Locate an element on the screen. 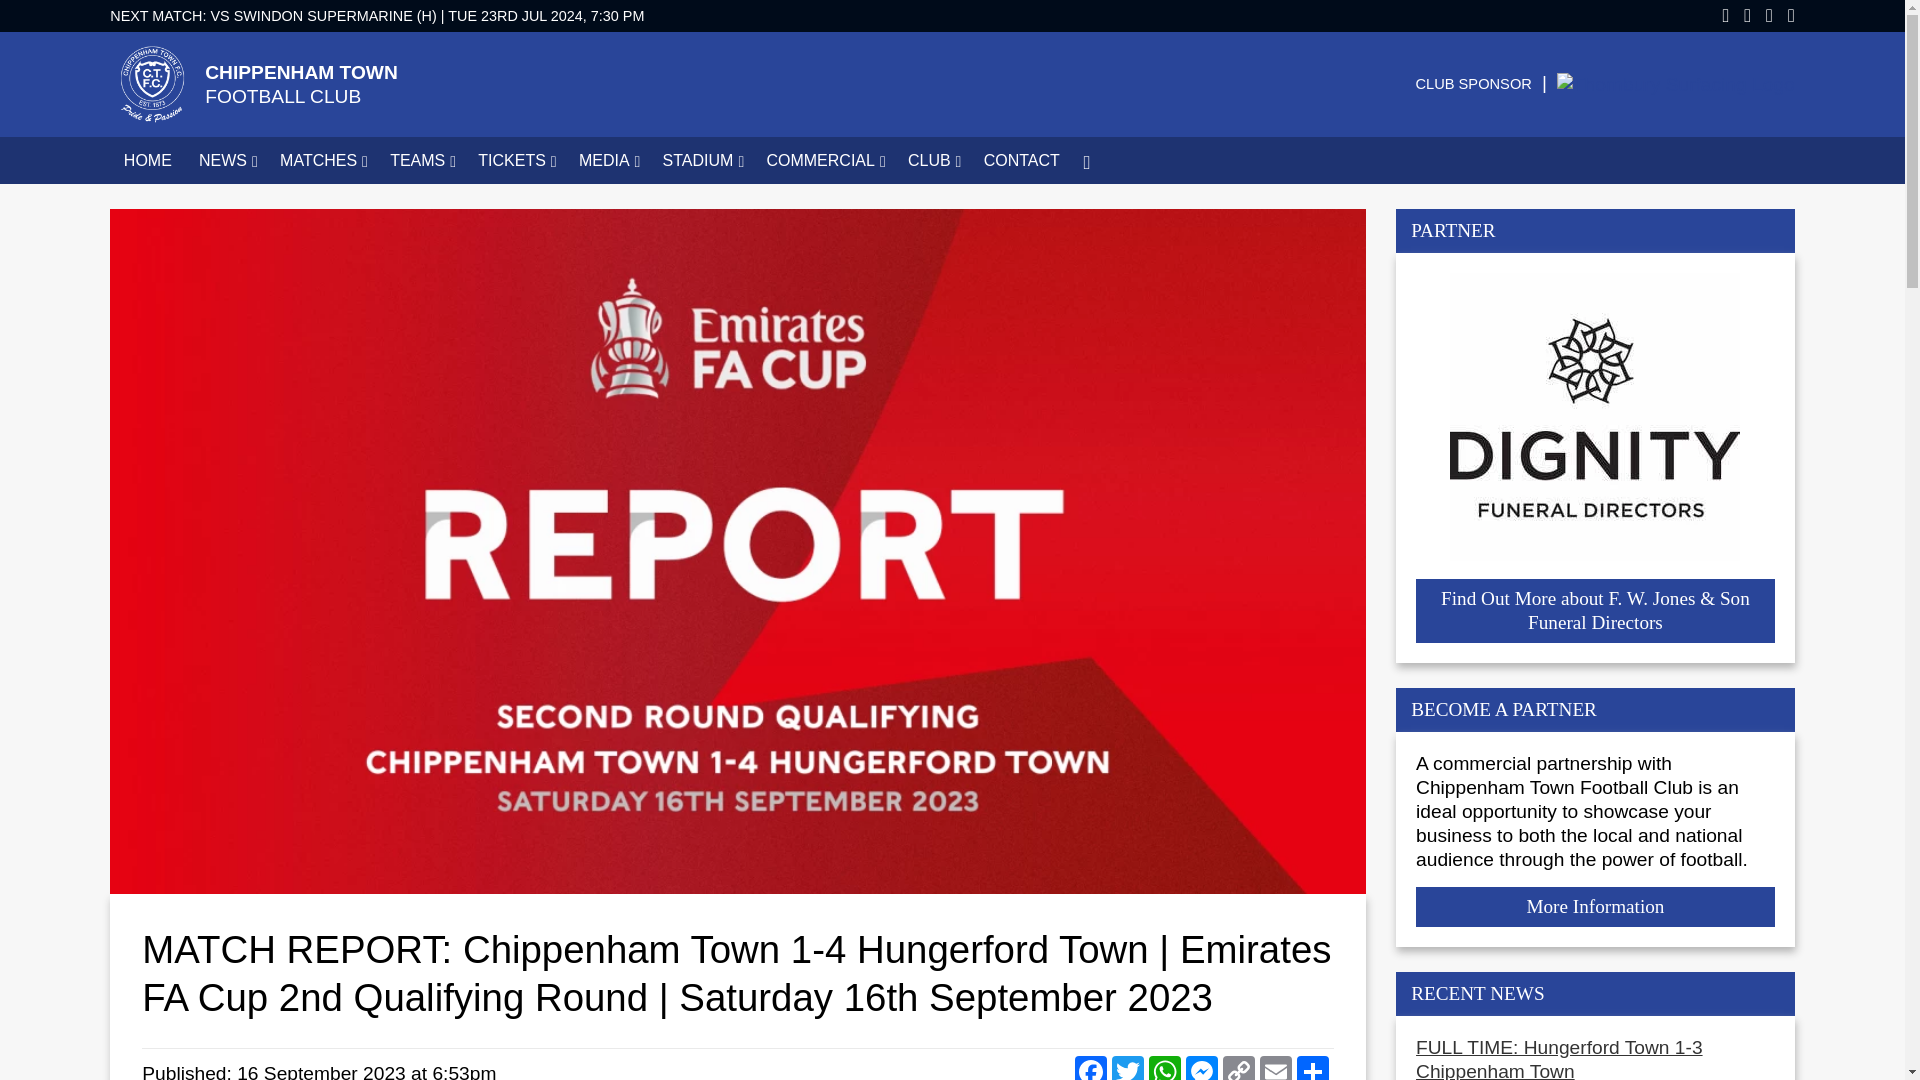 The image size is (1920, 1080). WhatsApp is located at coordinates (420, 160).